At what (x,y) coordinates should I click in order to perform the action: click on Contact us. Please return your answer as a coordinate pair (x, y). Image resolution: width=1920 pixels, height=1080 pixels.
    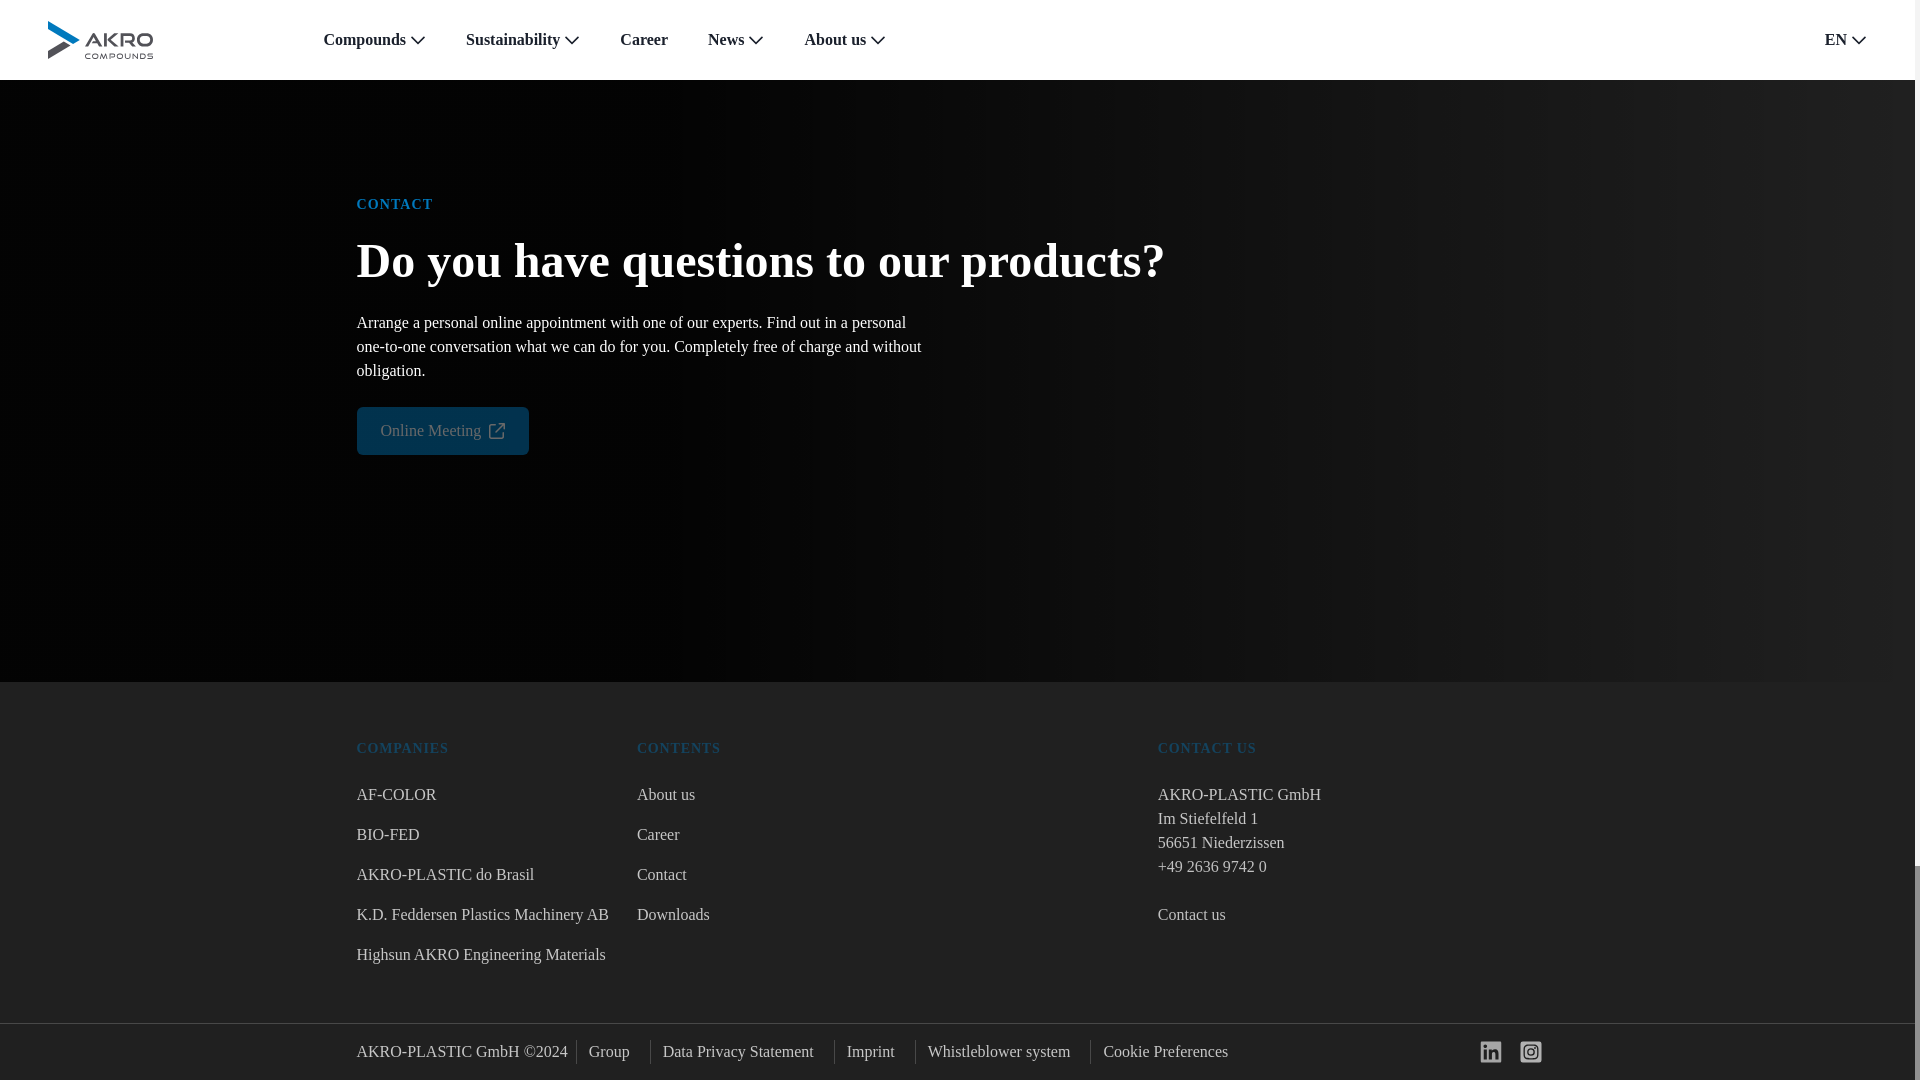
    Looking at the image, I should click on (1192, 914).